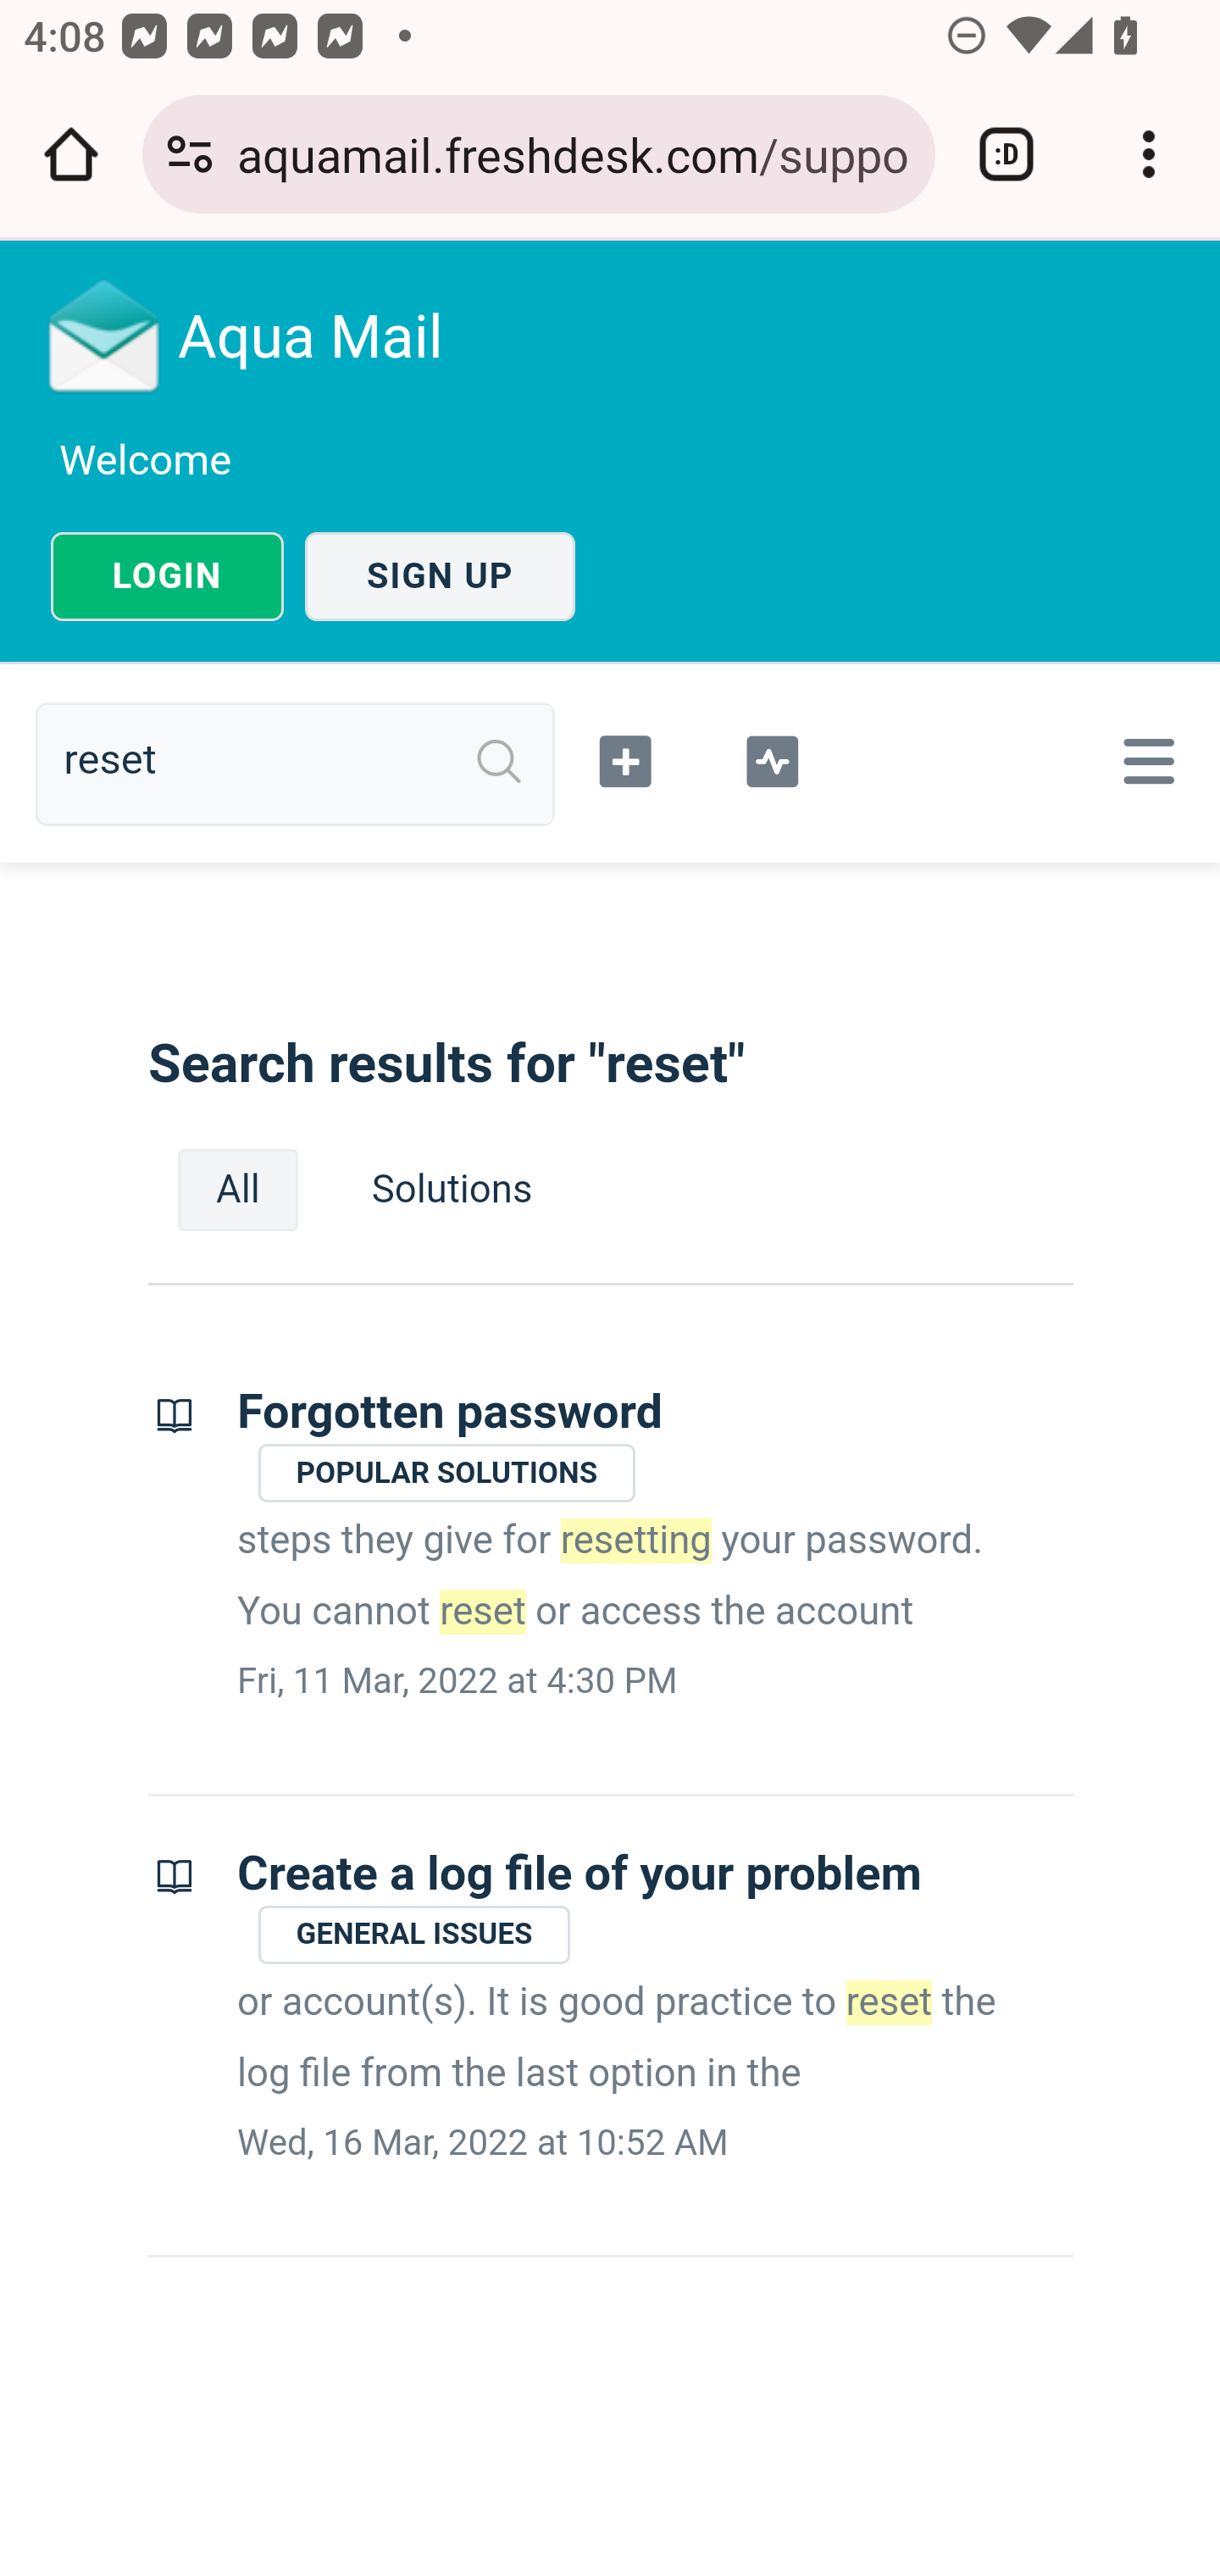  Describe the element at coordinates (441, 576) in the screenshot. I see `SIGN UP` at that location.